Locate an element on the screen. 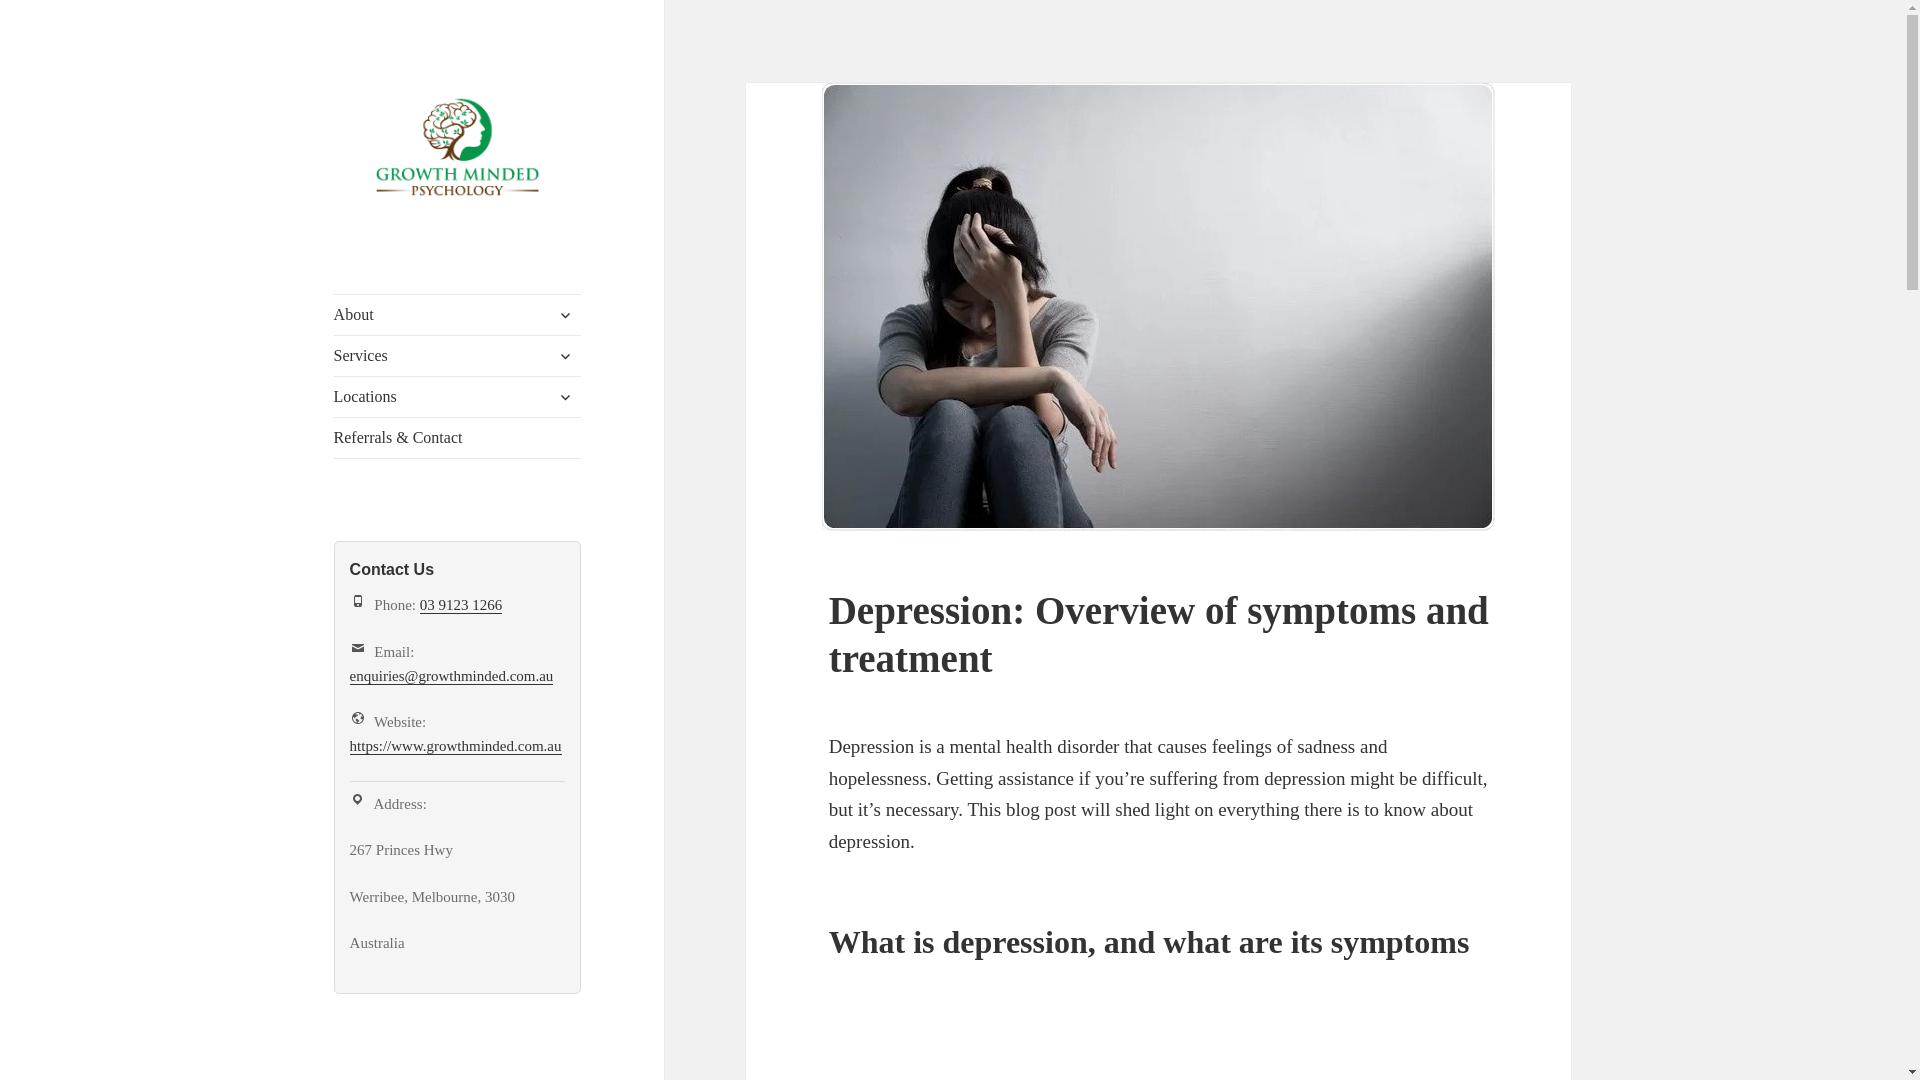  Services is located at coordinates (458, 355).